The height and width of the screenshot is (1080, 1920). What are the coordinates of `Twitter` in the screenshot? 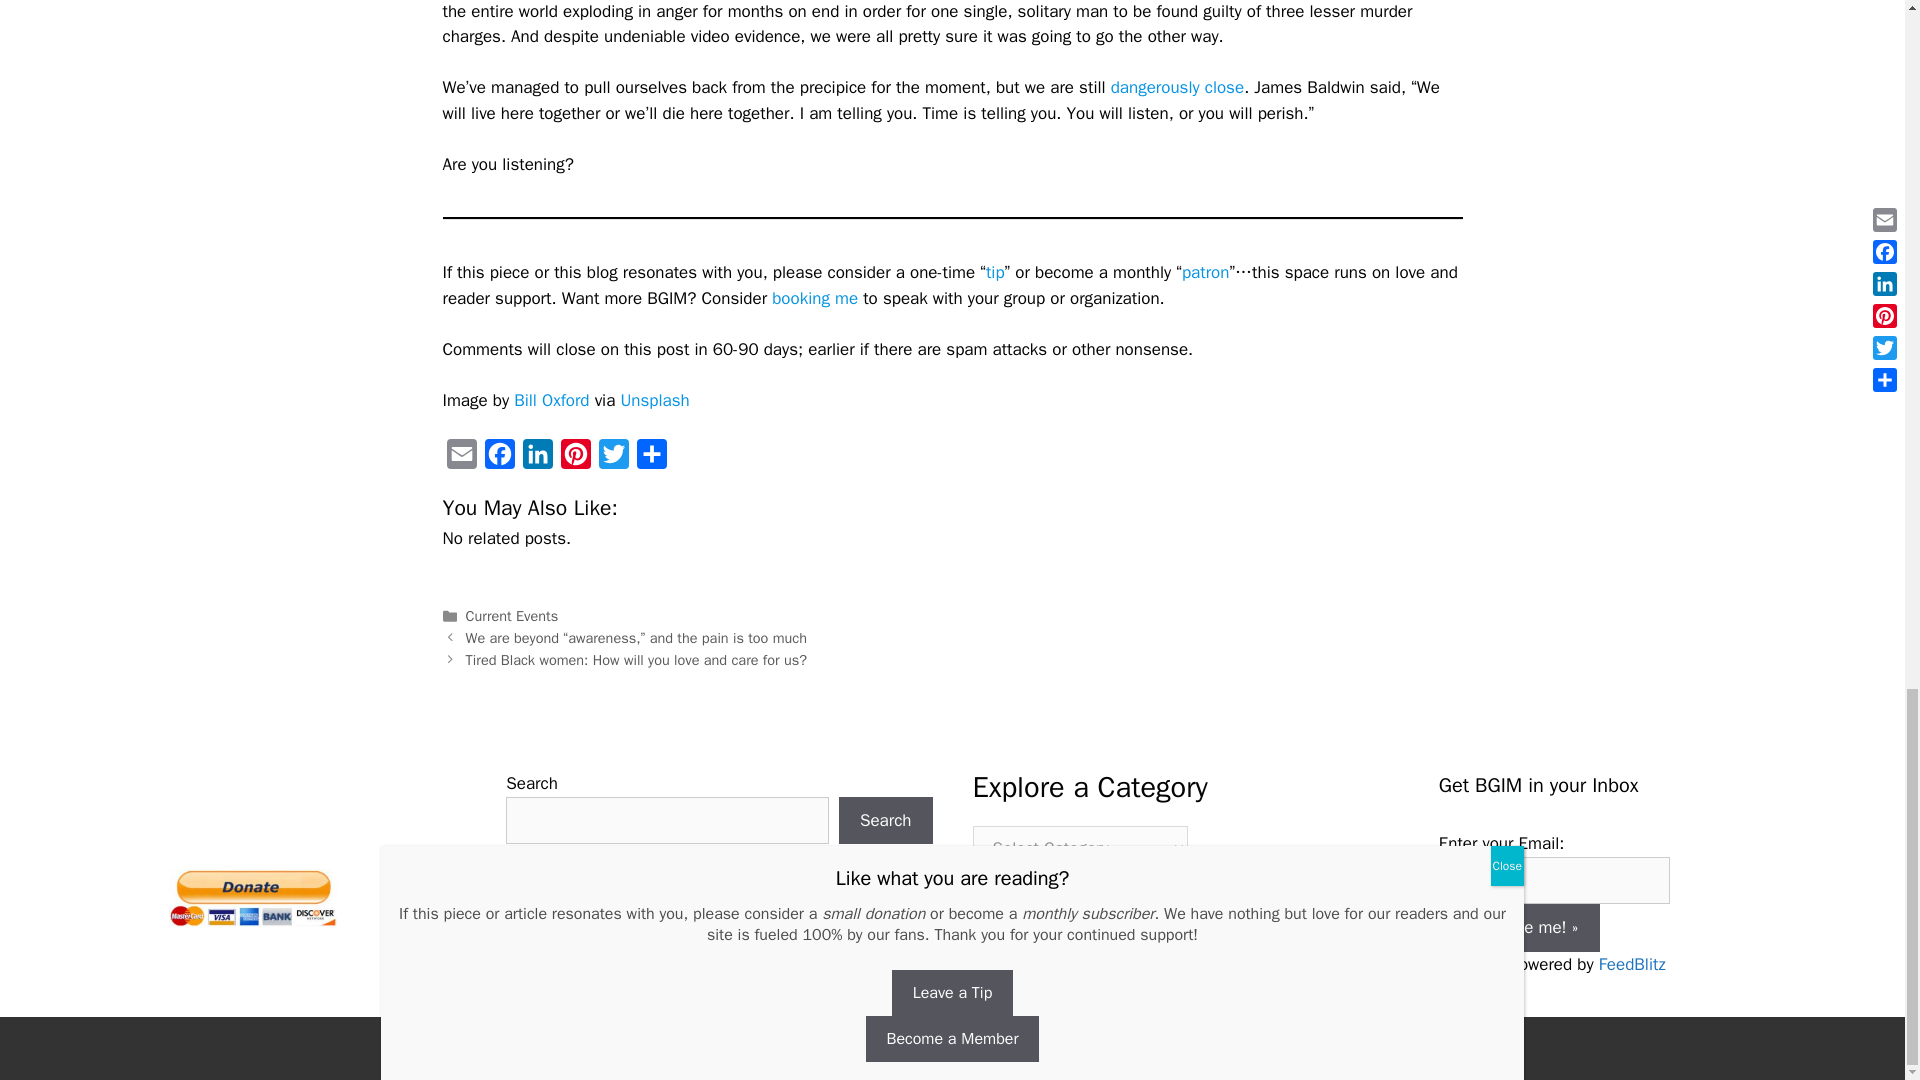 It's located at (612, 458).